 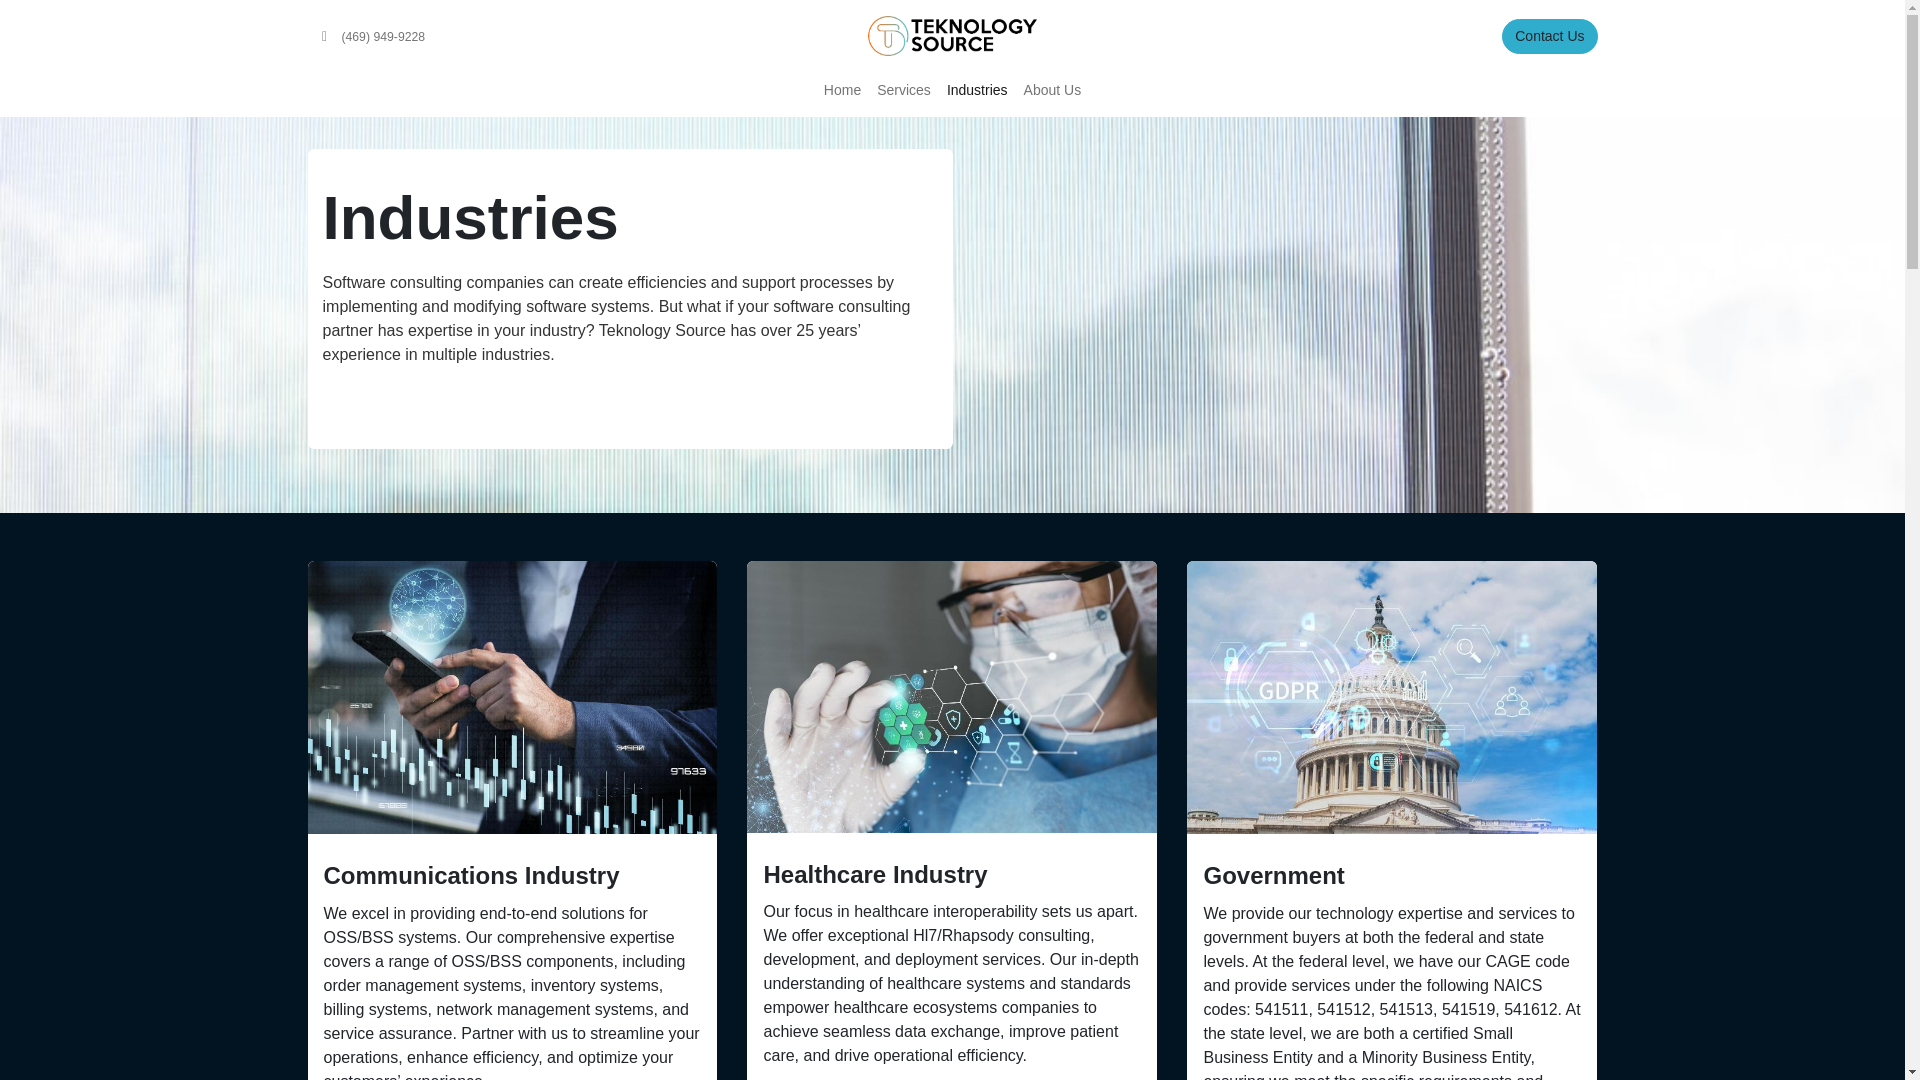 I want to click on Contact Us, so click(x=1549, y=35).